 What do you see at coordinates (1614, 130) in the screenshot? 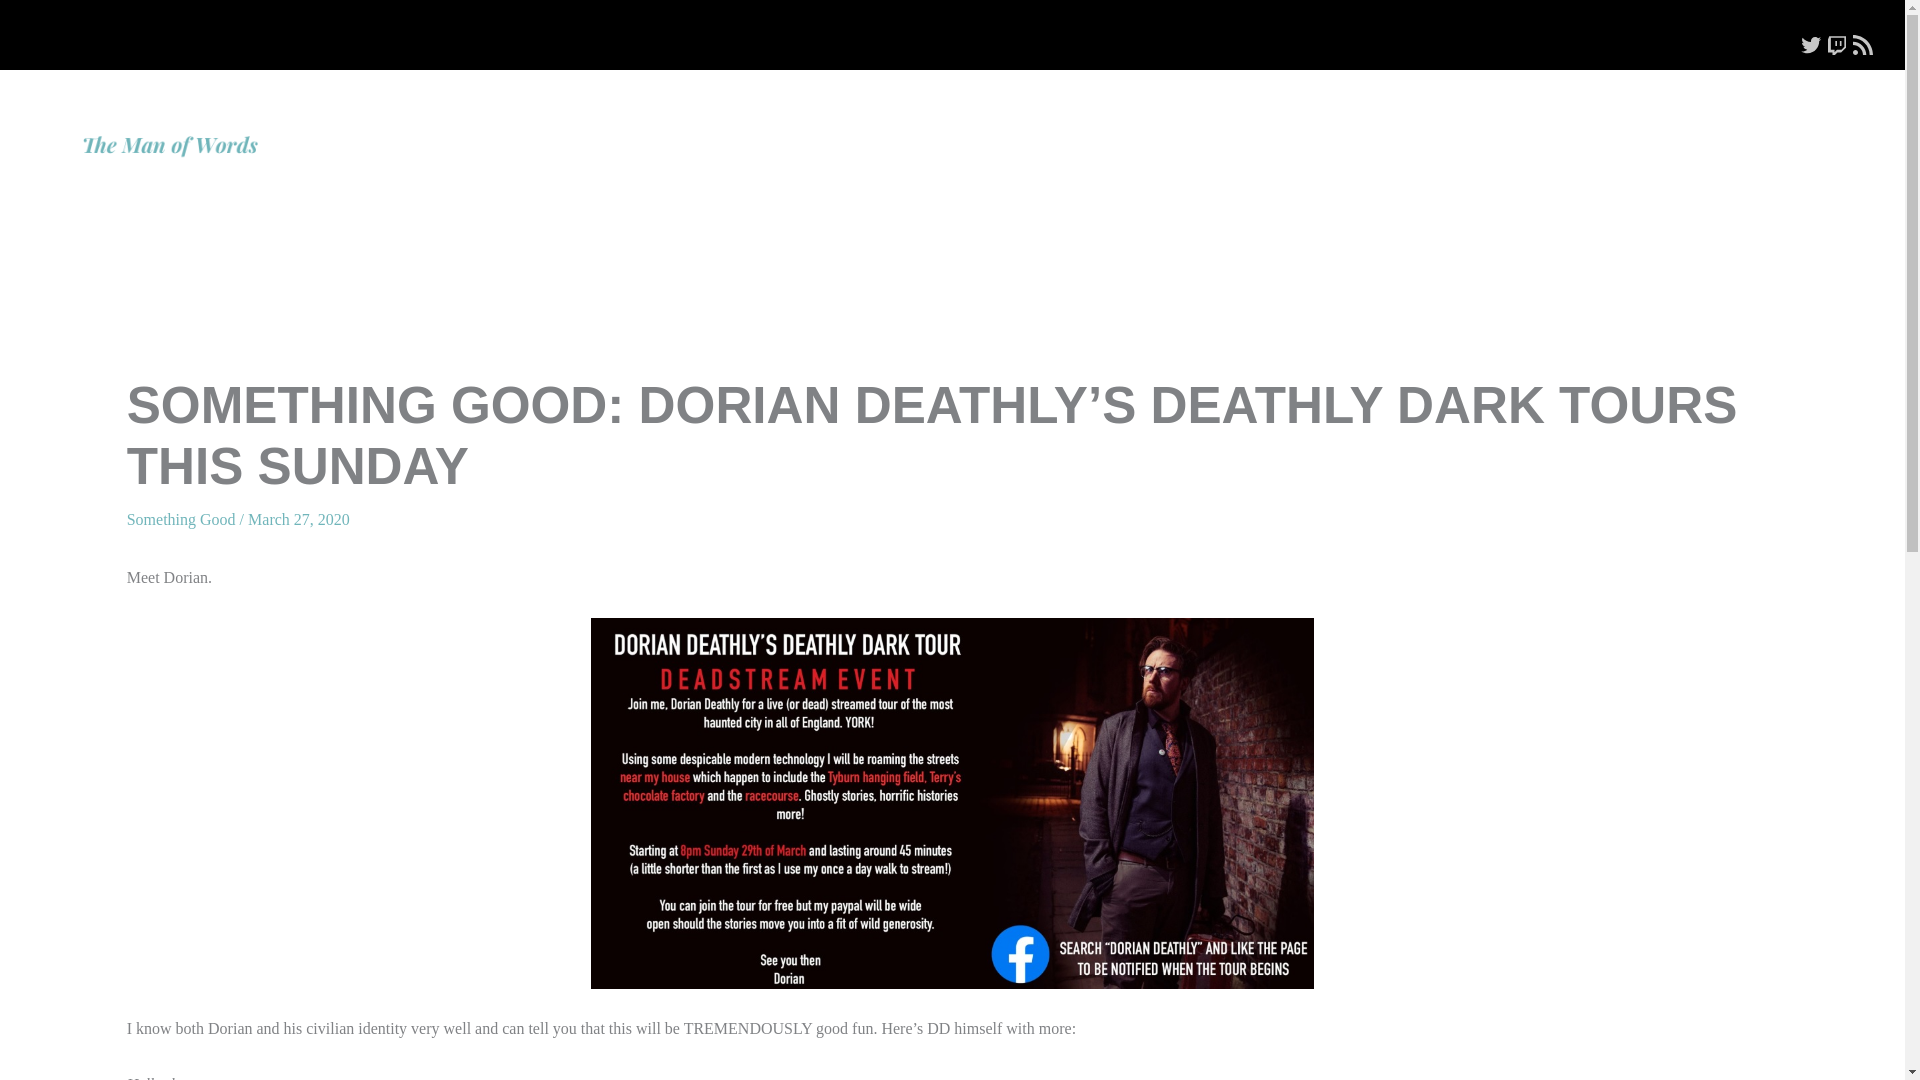
I see `PRESS KIT` at bounding box center [1614, 130].